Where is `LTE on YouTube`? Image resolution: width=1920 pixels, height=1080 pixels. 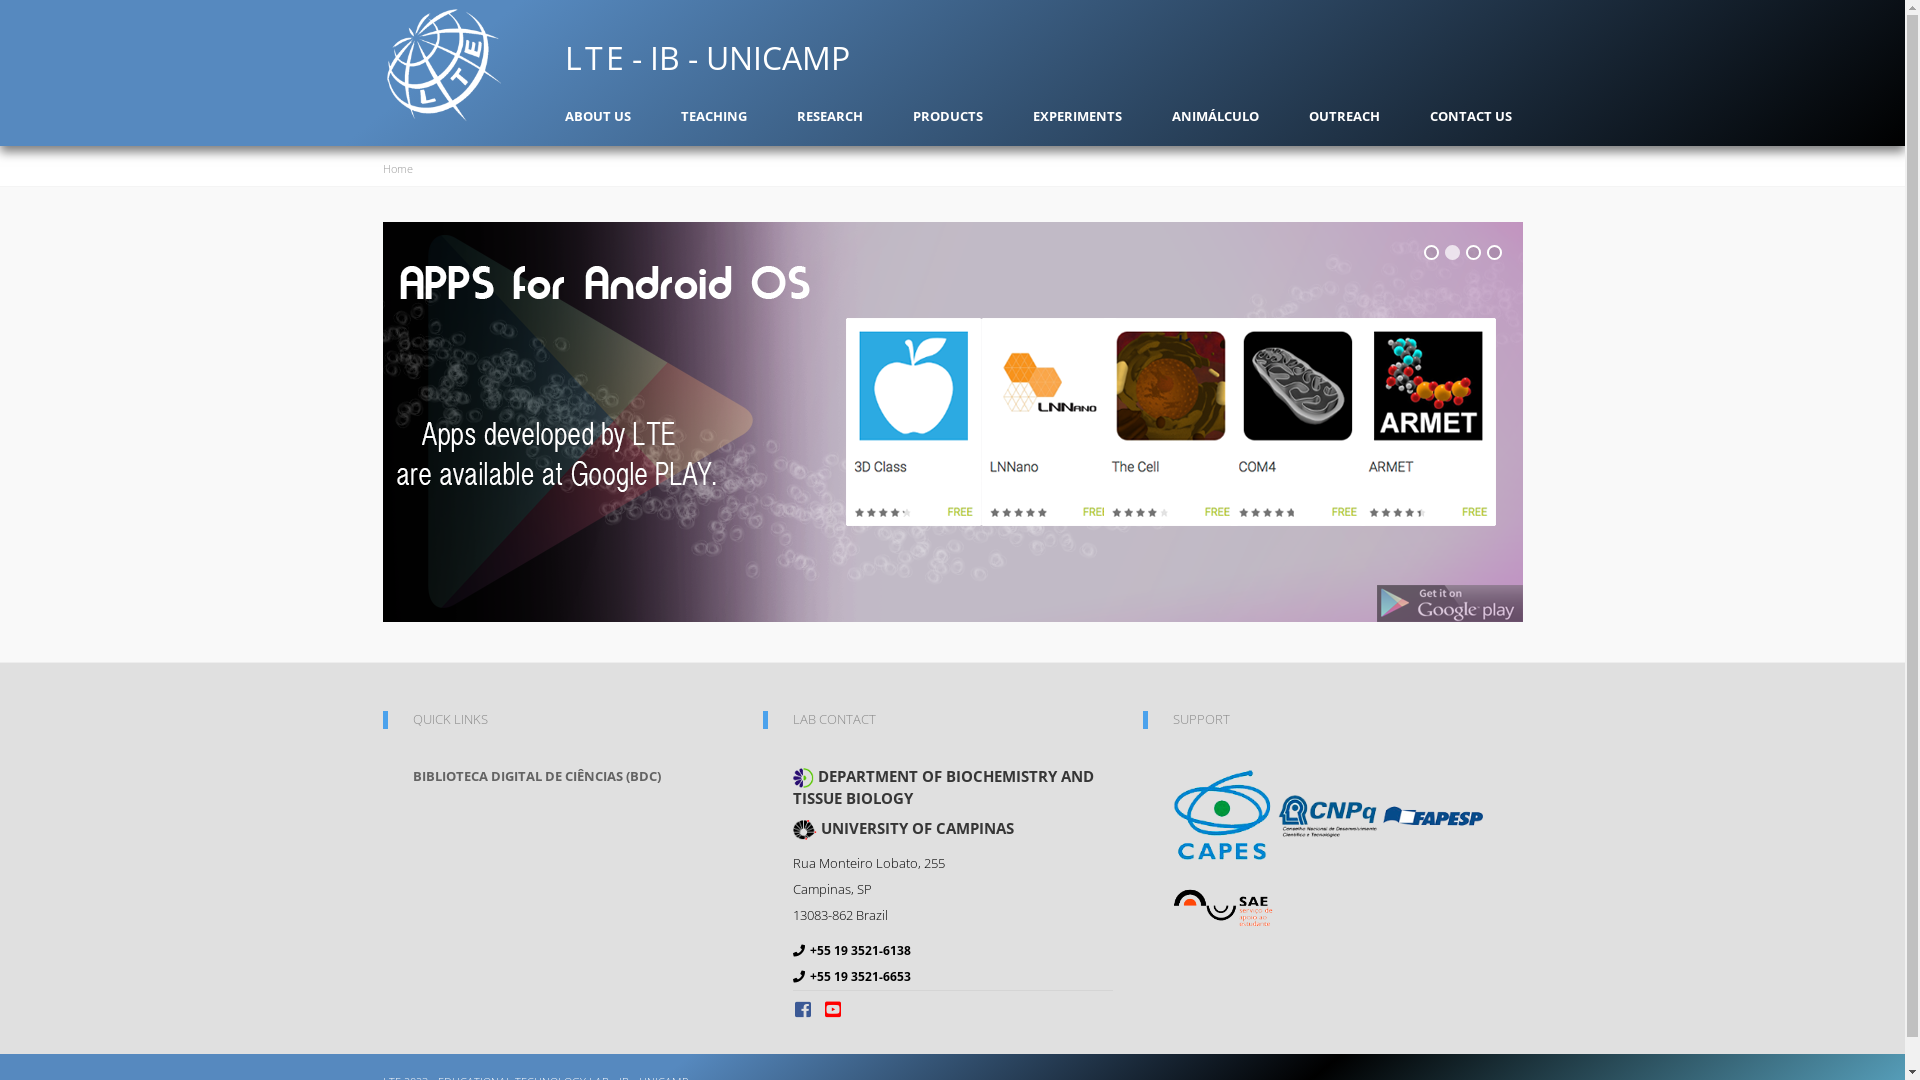 LTE on YouTube is located at coordinates (833, 1009).